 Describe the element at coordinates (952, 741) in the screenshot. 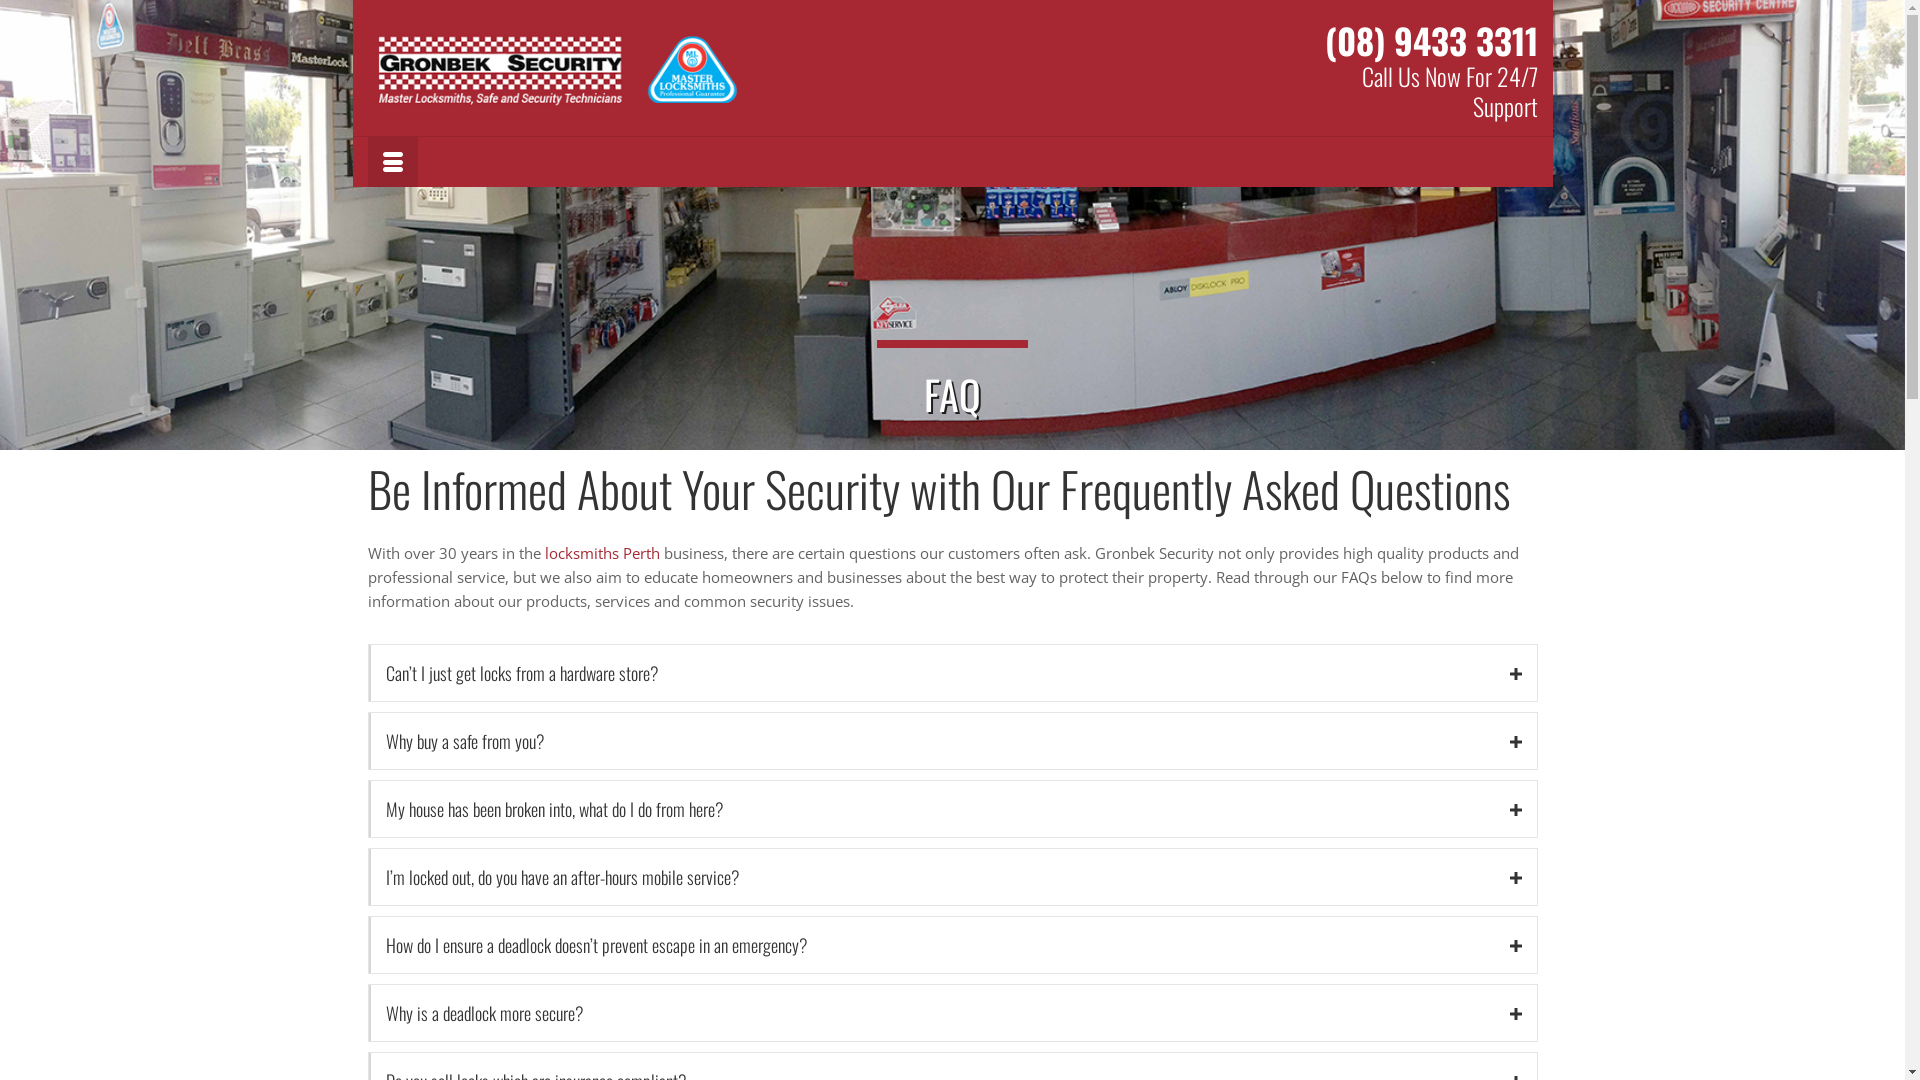

I see `Why buy a safe from you?` at that location.